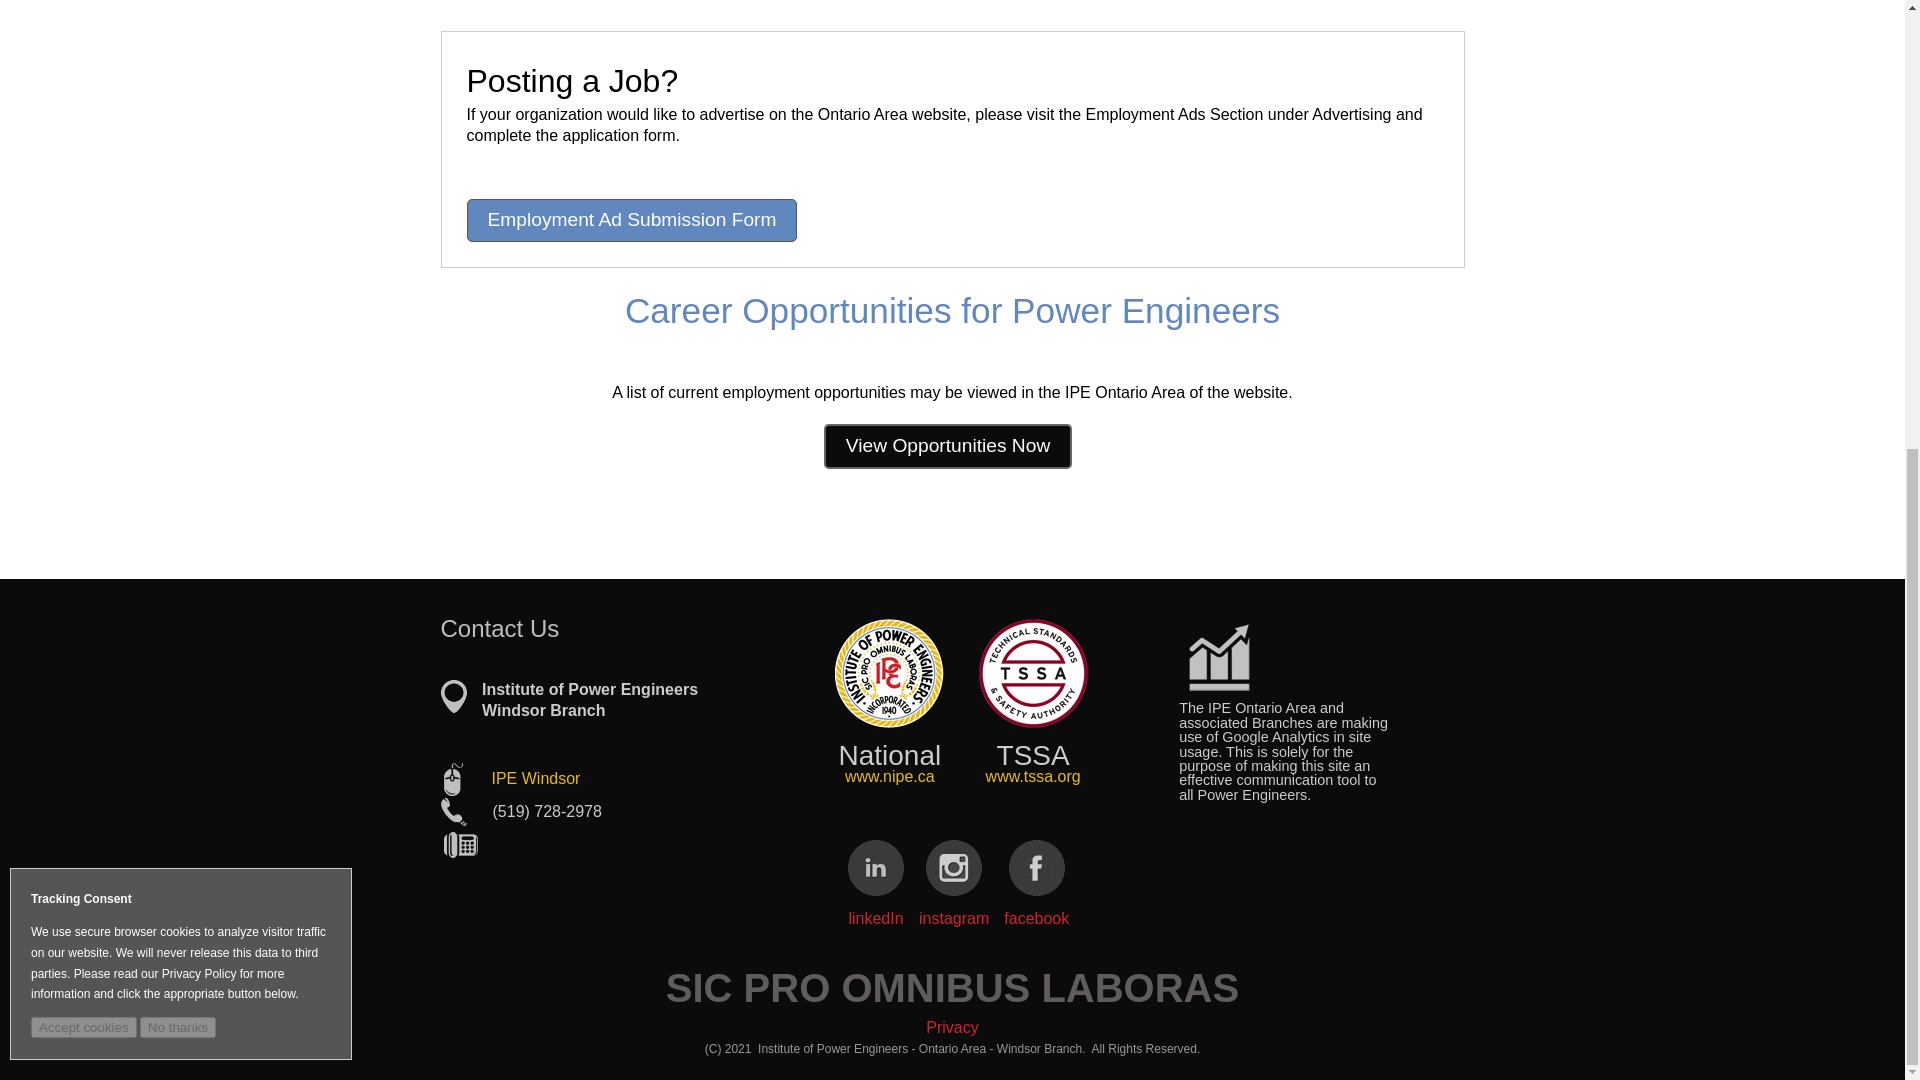 This screenshot has width=1920, height=1080. I want to click on TSSA, so click(1034, 672).